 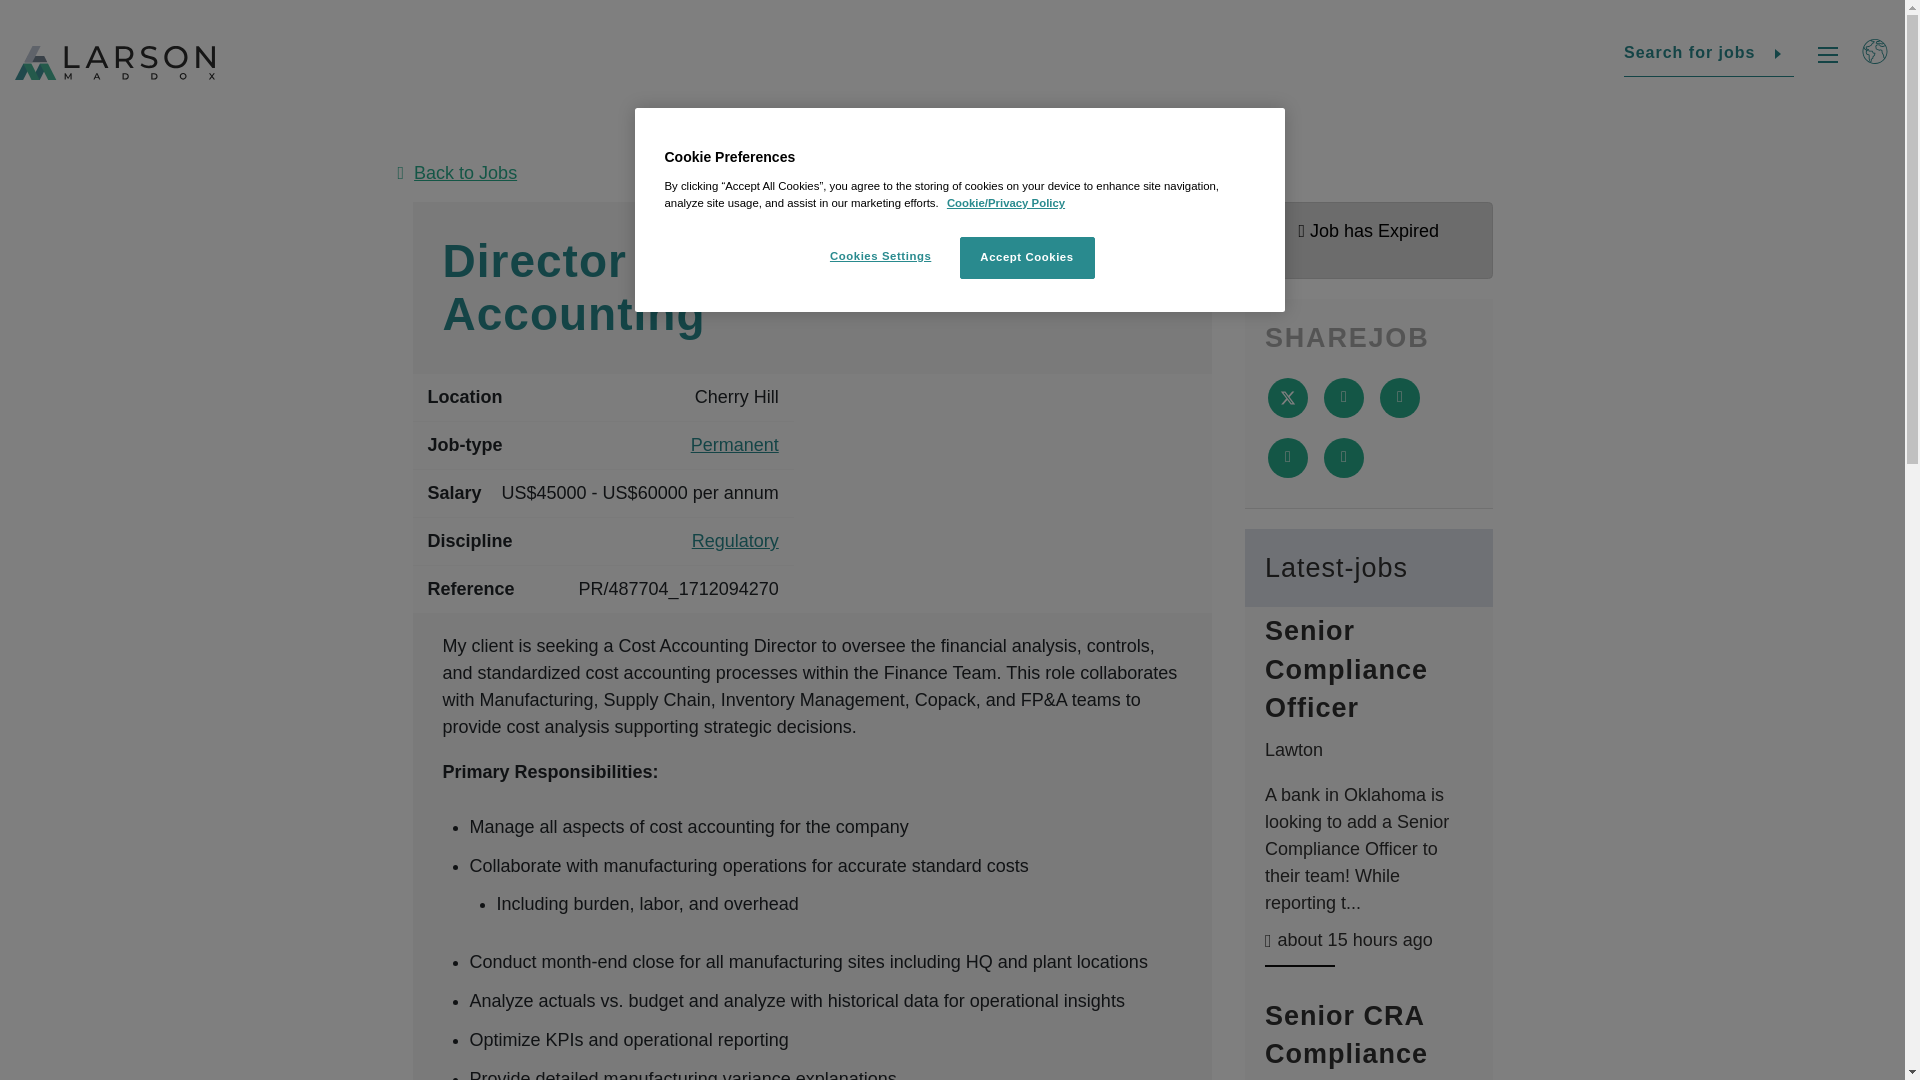 I want to click on Larson Maddox, so click(x=115, y=63).